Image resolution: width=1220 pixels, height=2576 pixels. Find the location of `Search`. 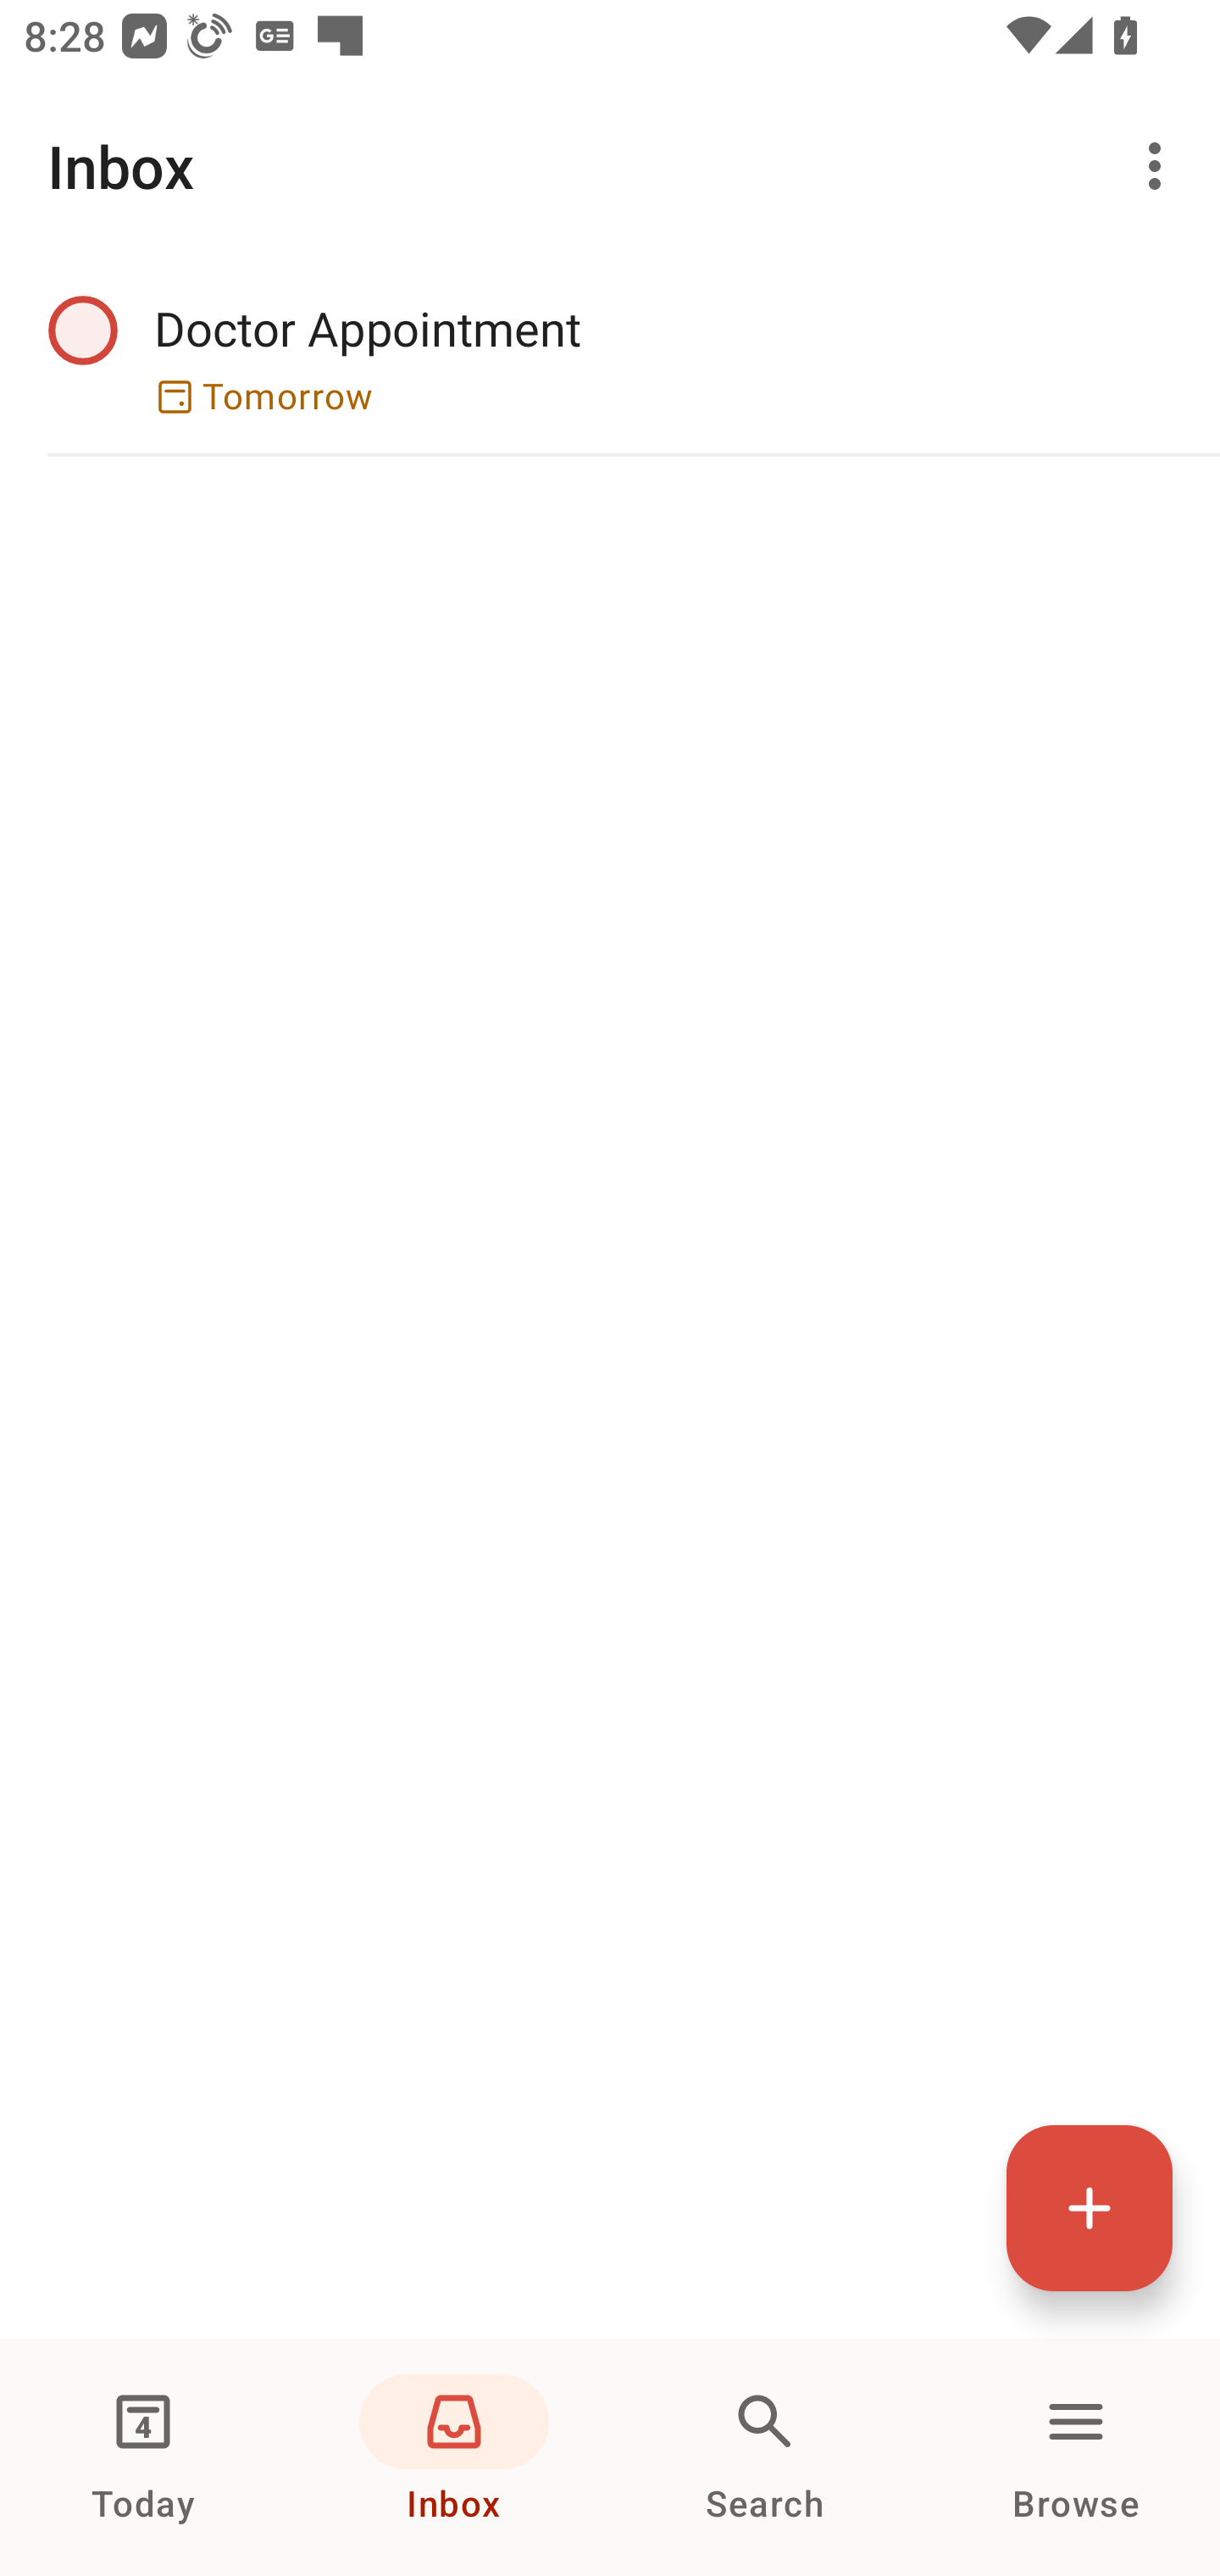

Search is located at coordinates (765, 2457).